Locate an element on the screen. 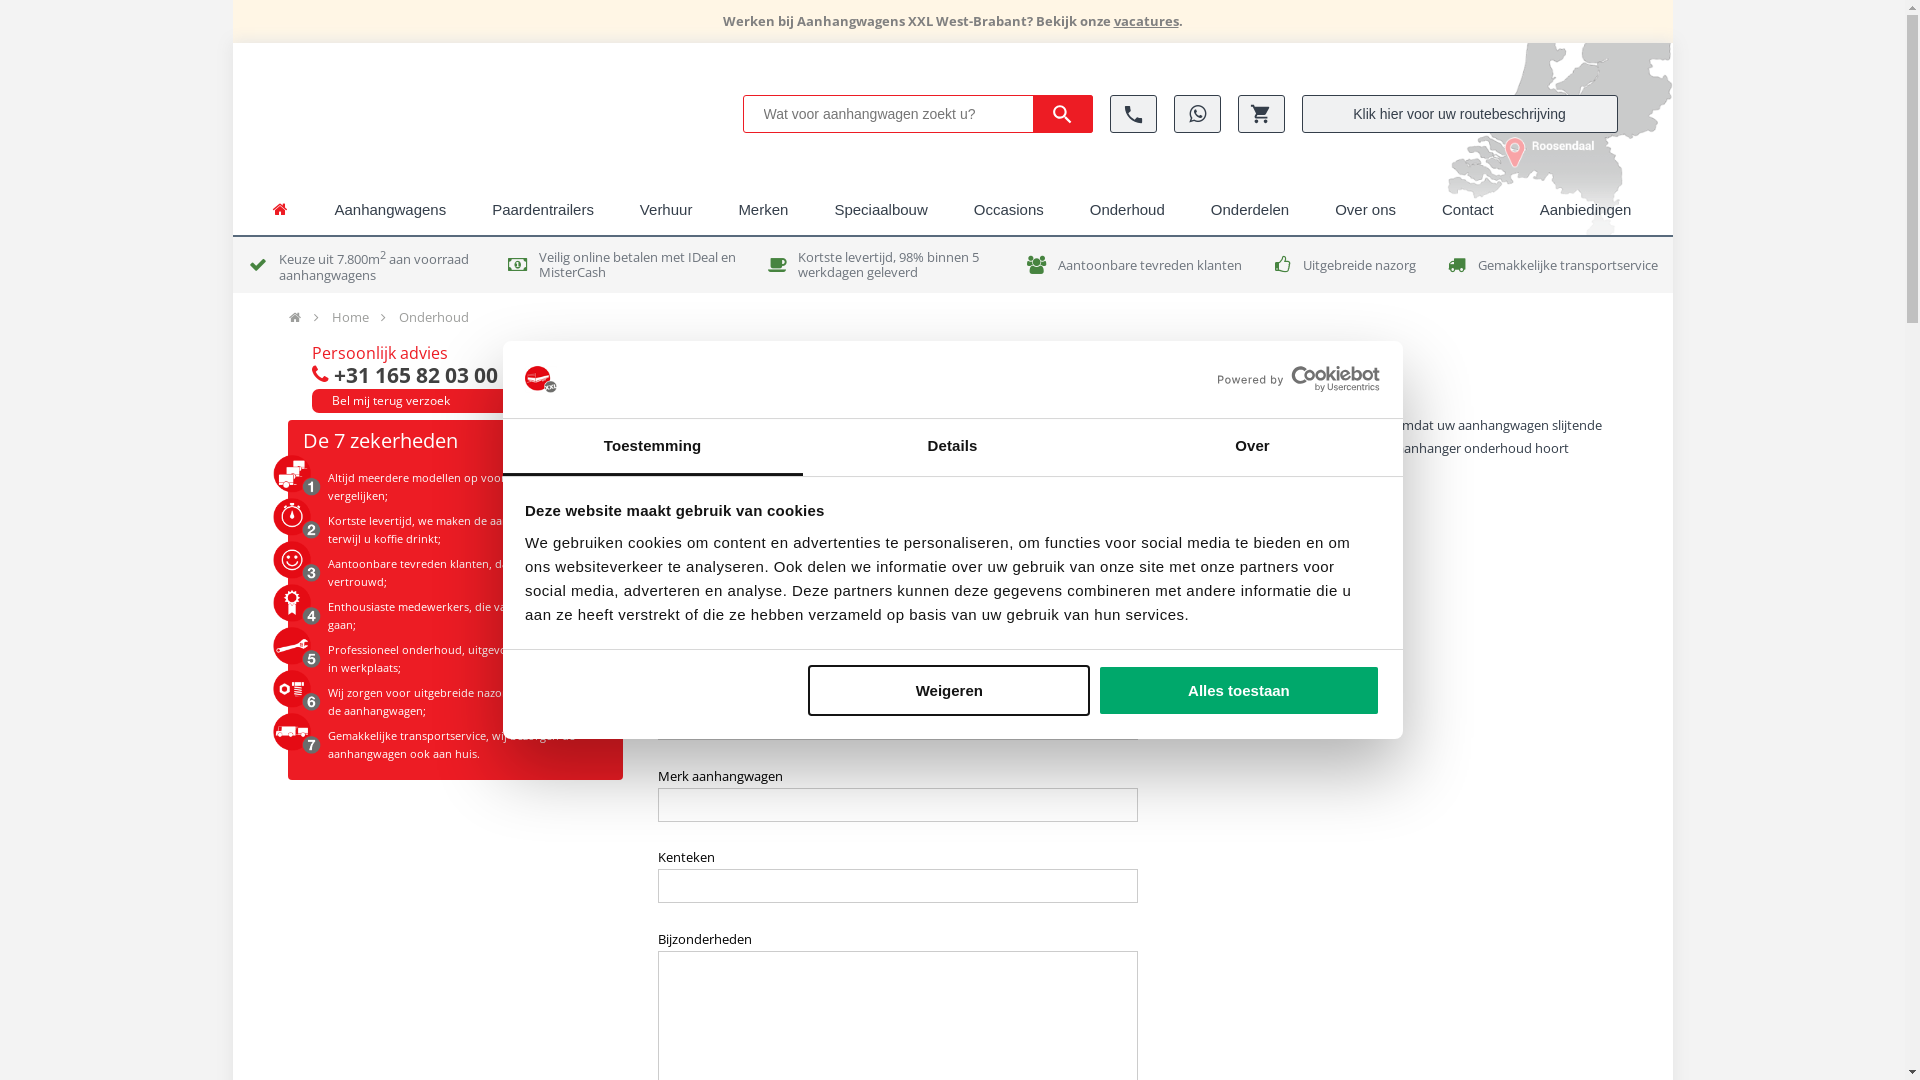 The height and width of the screenshot is (1080, 1920). Alles toestaan is located at coordinates (1239, 690).